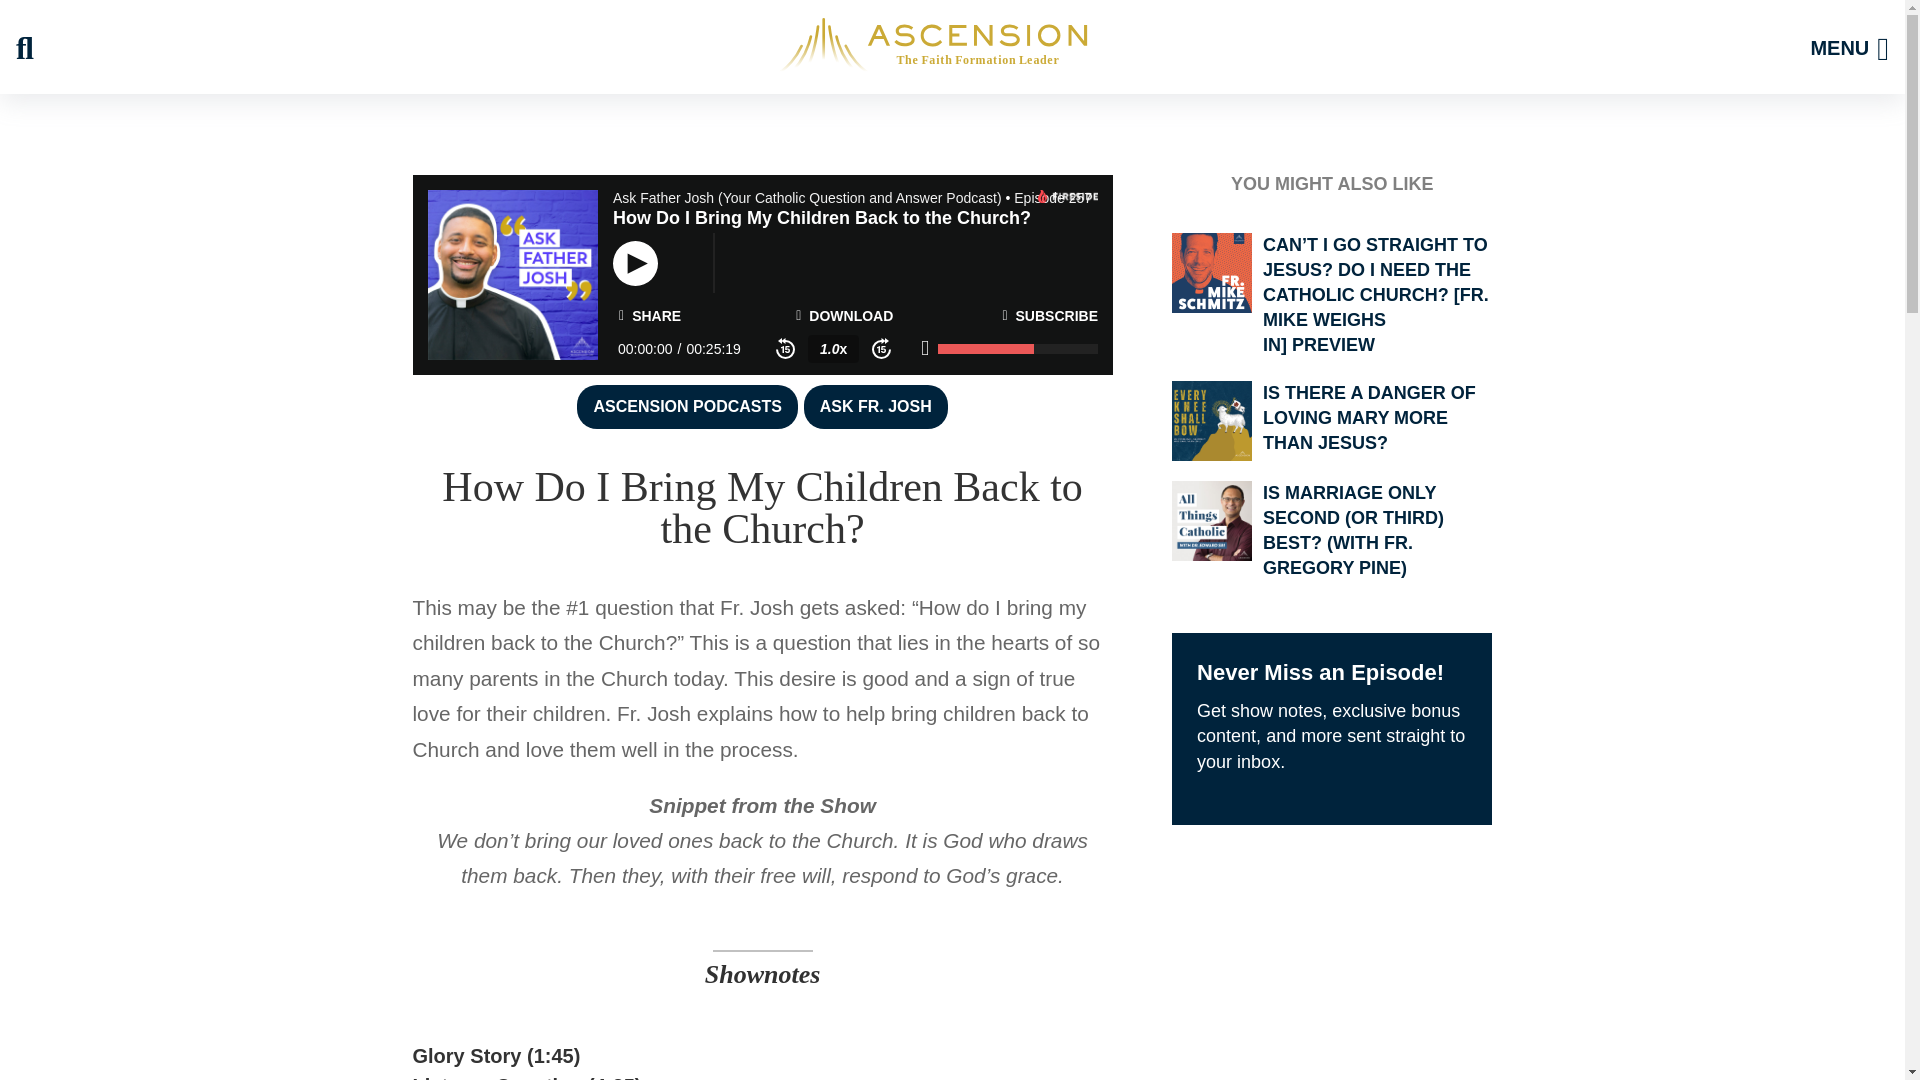  Describe the element at coordinates (686, 406) in the screenshot. I see `ASCENSION PODCASTS` at that location.